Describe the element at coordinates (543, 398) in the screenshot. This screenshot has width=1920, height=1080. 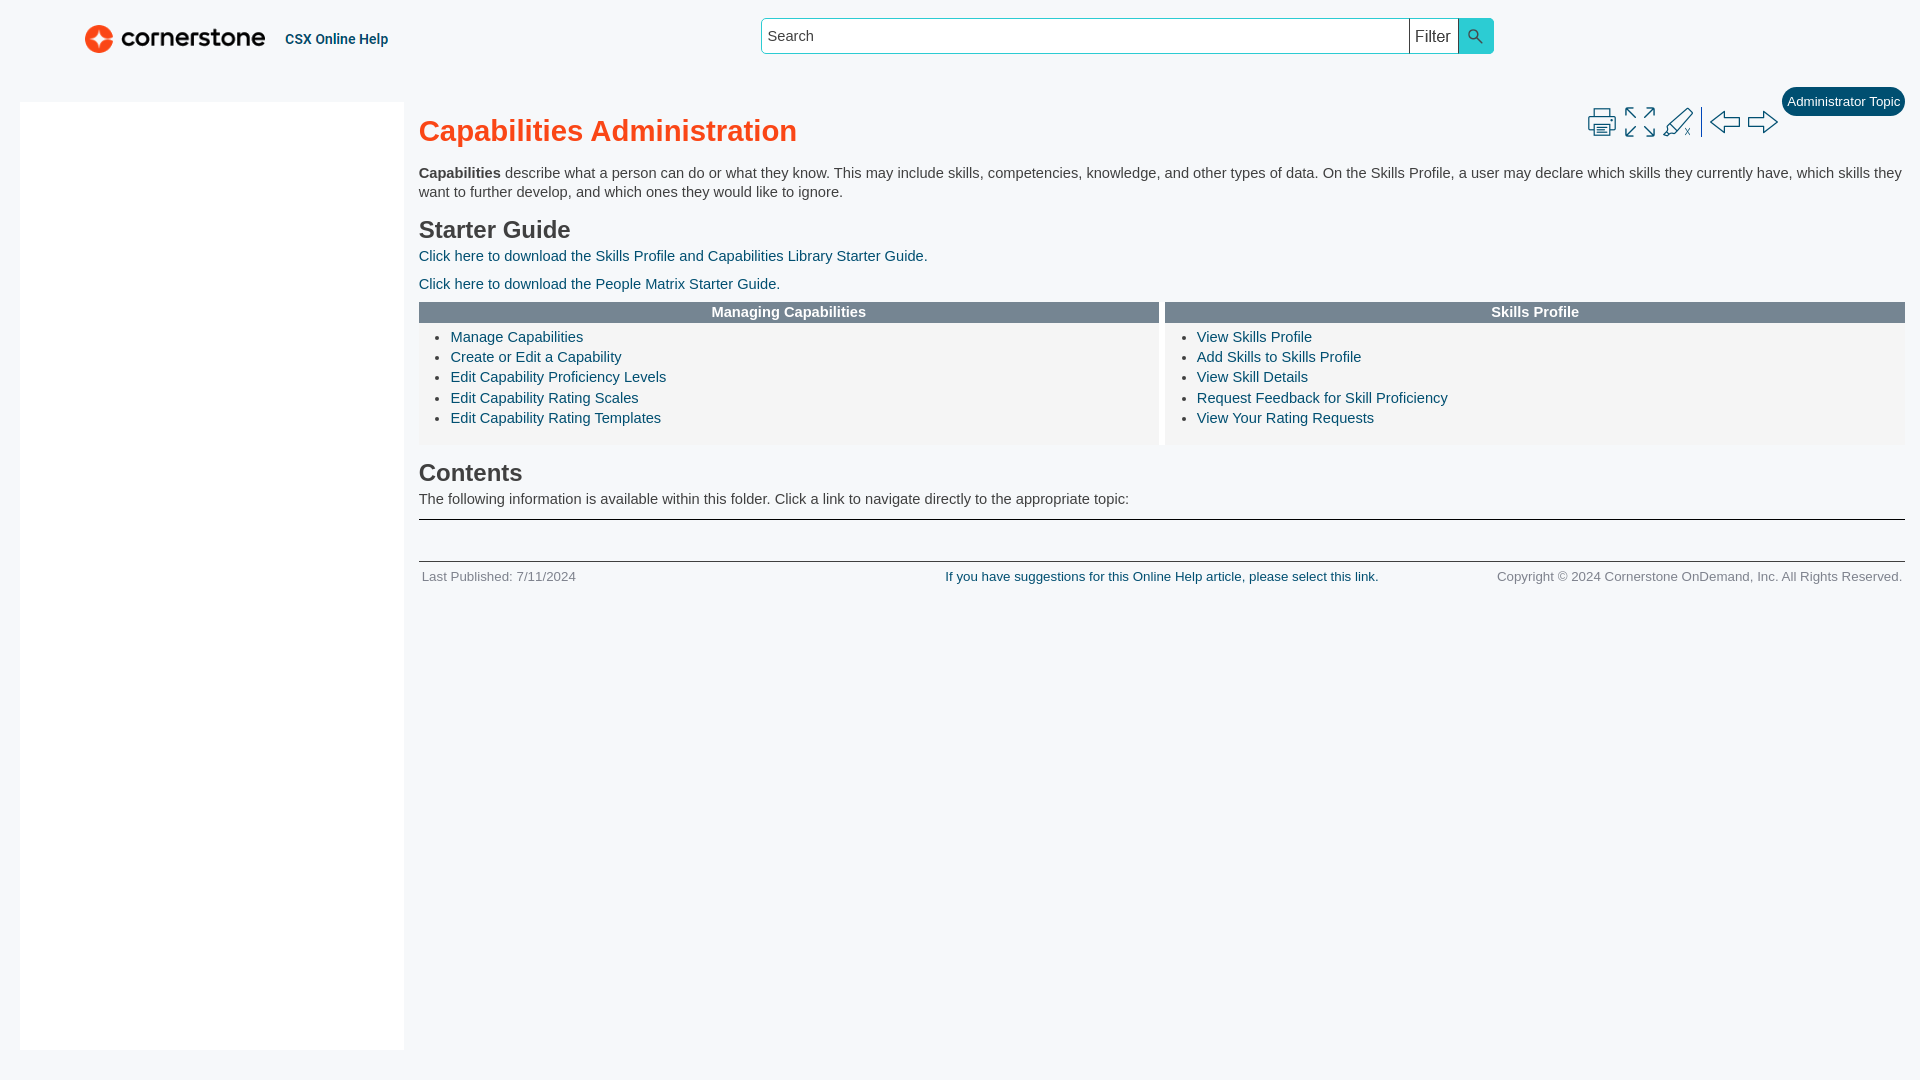
I see `Edit Capability Rating Scales` at that location.